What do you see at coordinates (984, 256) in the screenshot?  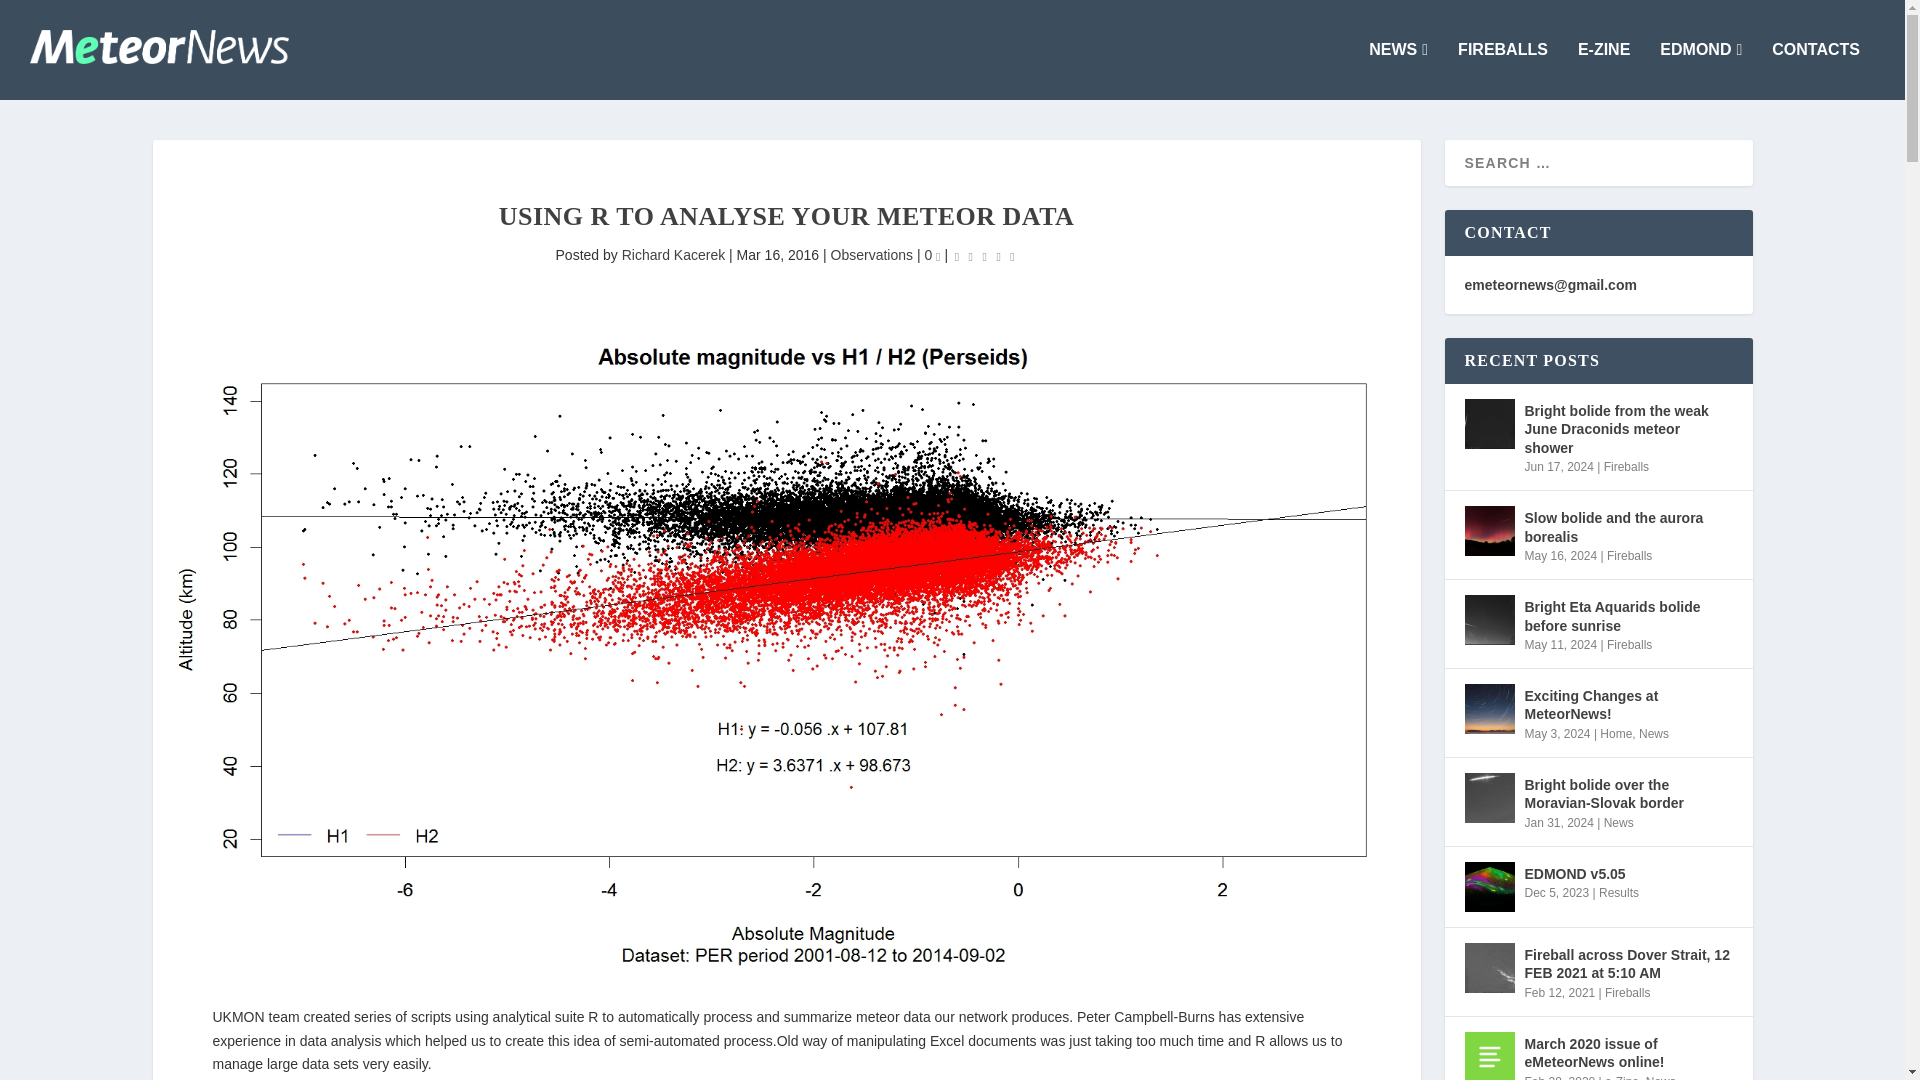 I see `Rating: 0.00` at bounding box center [984, 256].